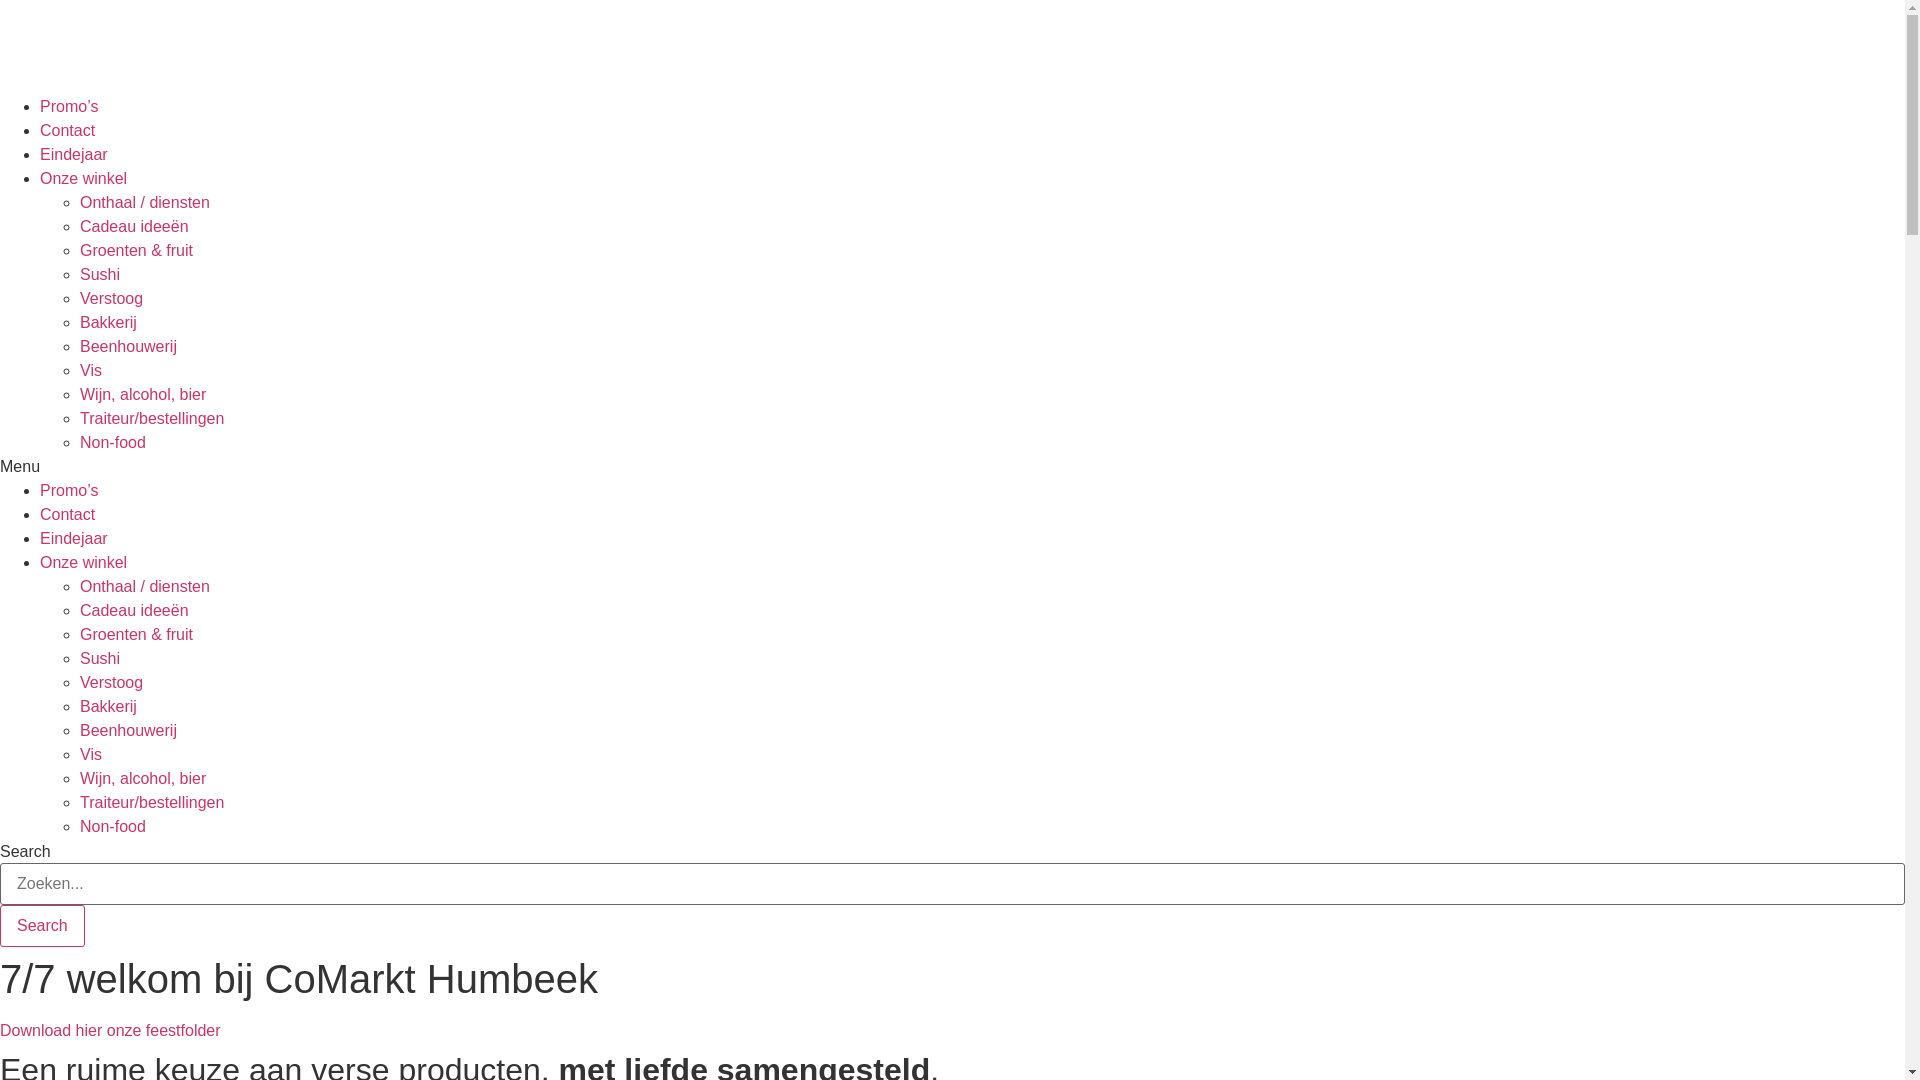 Image resolution: width=1920 pixels, height=1080 pixels. What do you see at coordinates (100, 658) in the screenshot?
I see `Sushi` at bounding box center [100, 658].